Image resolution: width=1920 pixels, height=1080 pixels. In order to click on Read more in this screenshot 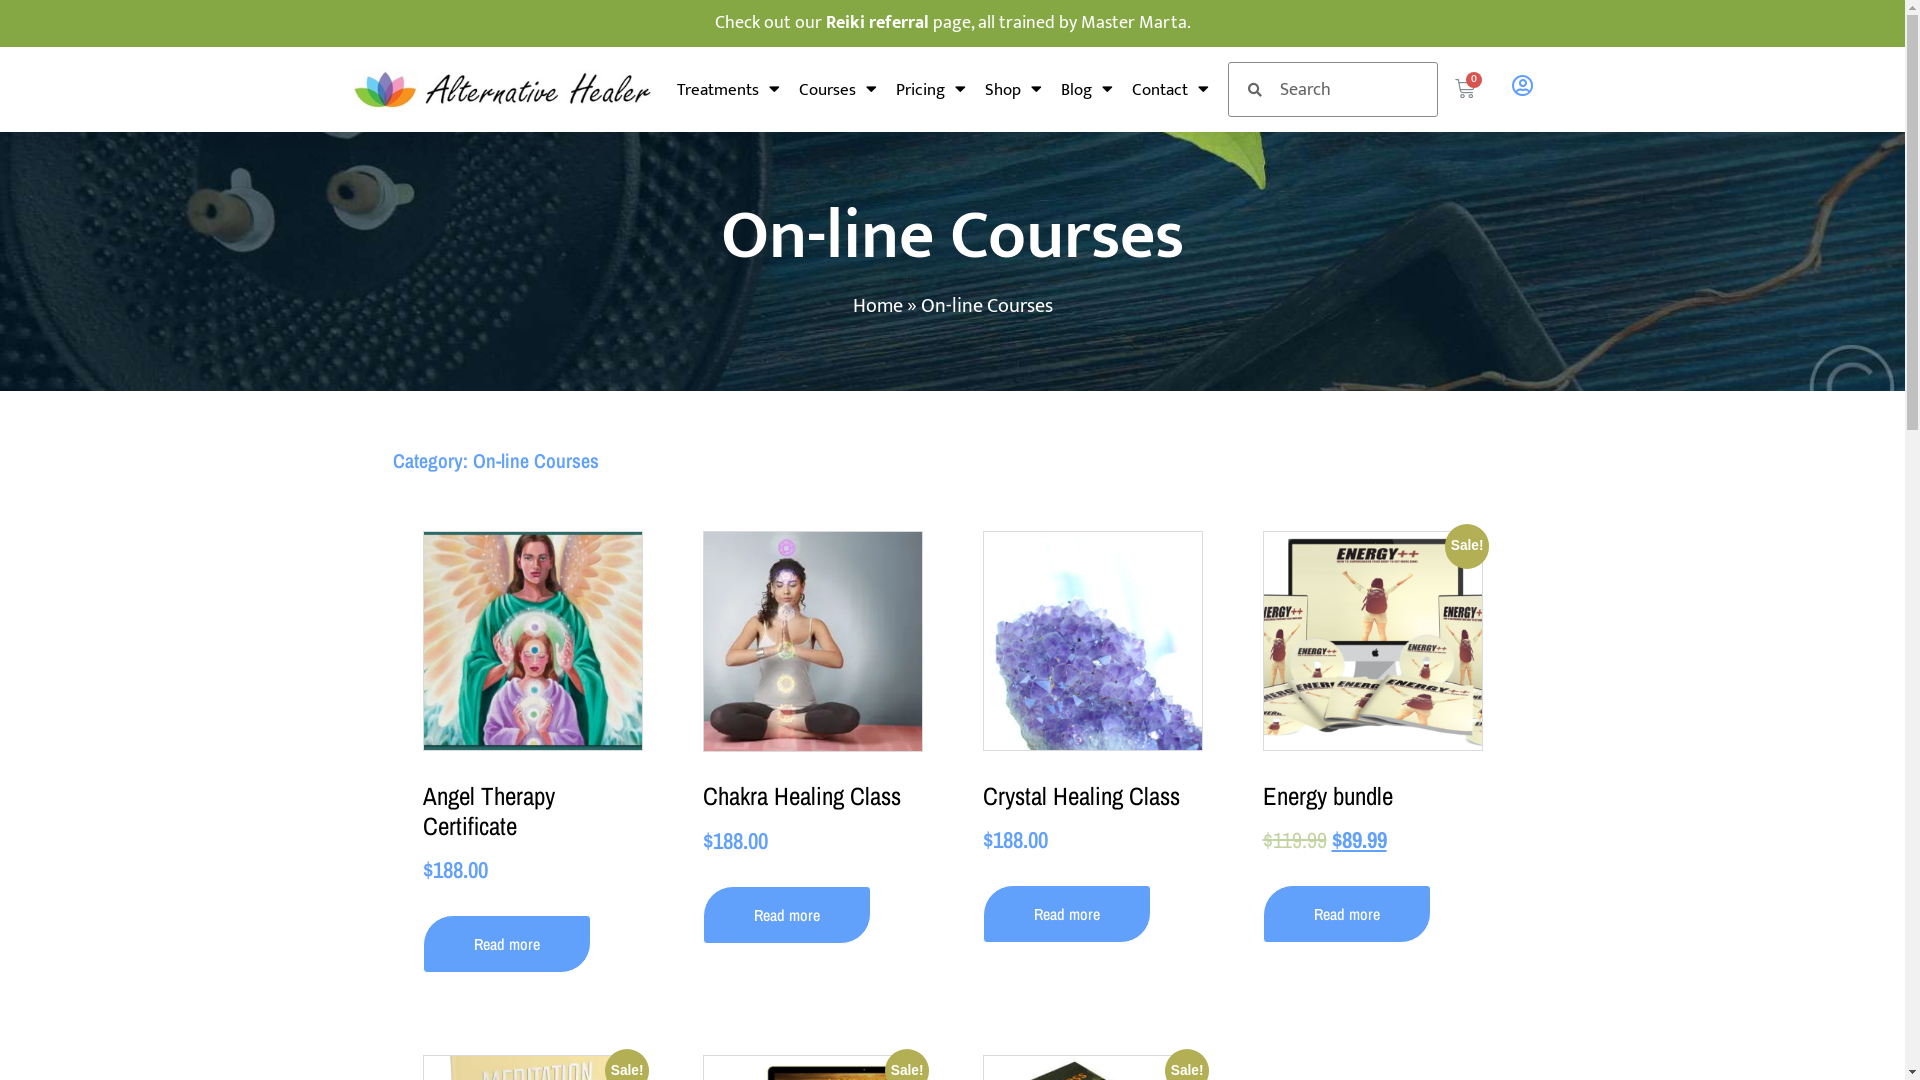, I will do `click(1066, 914)`.